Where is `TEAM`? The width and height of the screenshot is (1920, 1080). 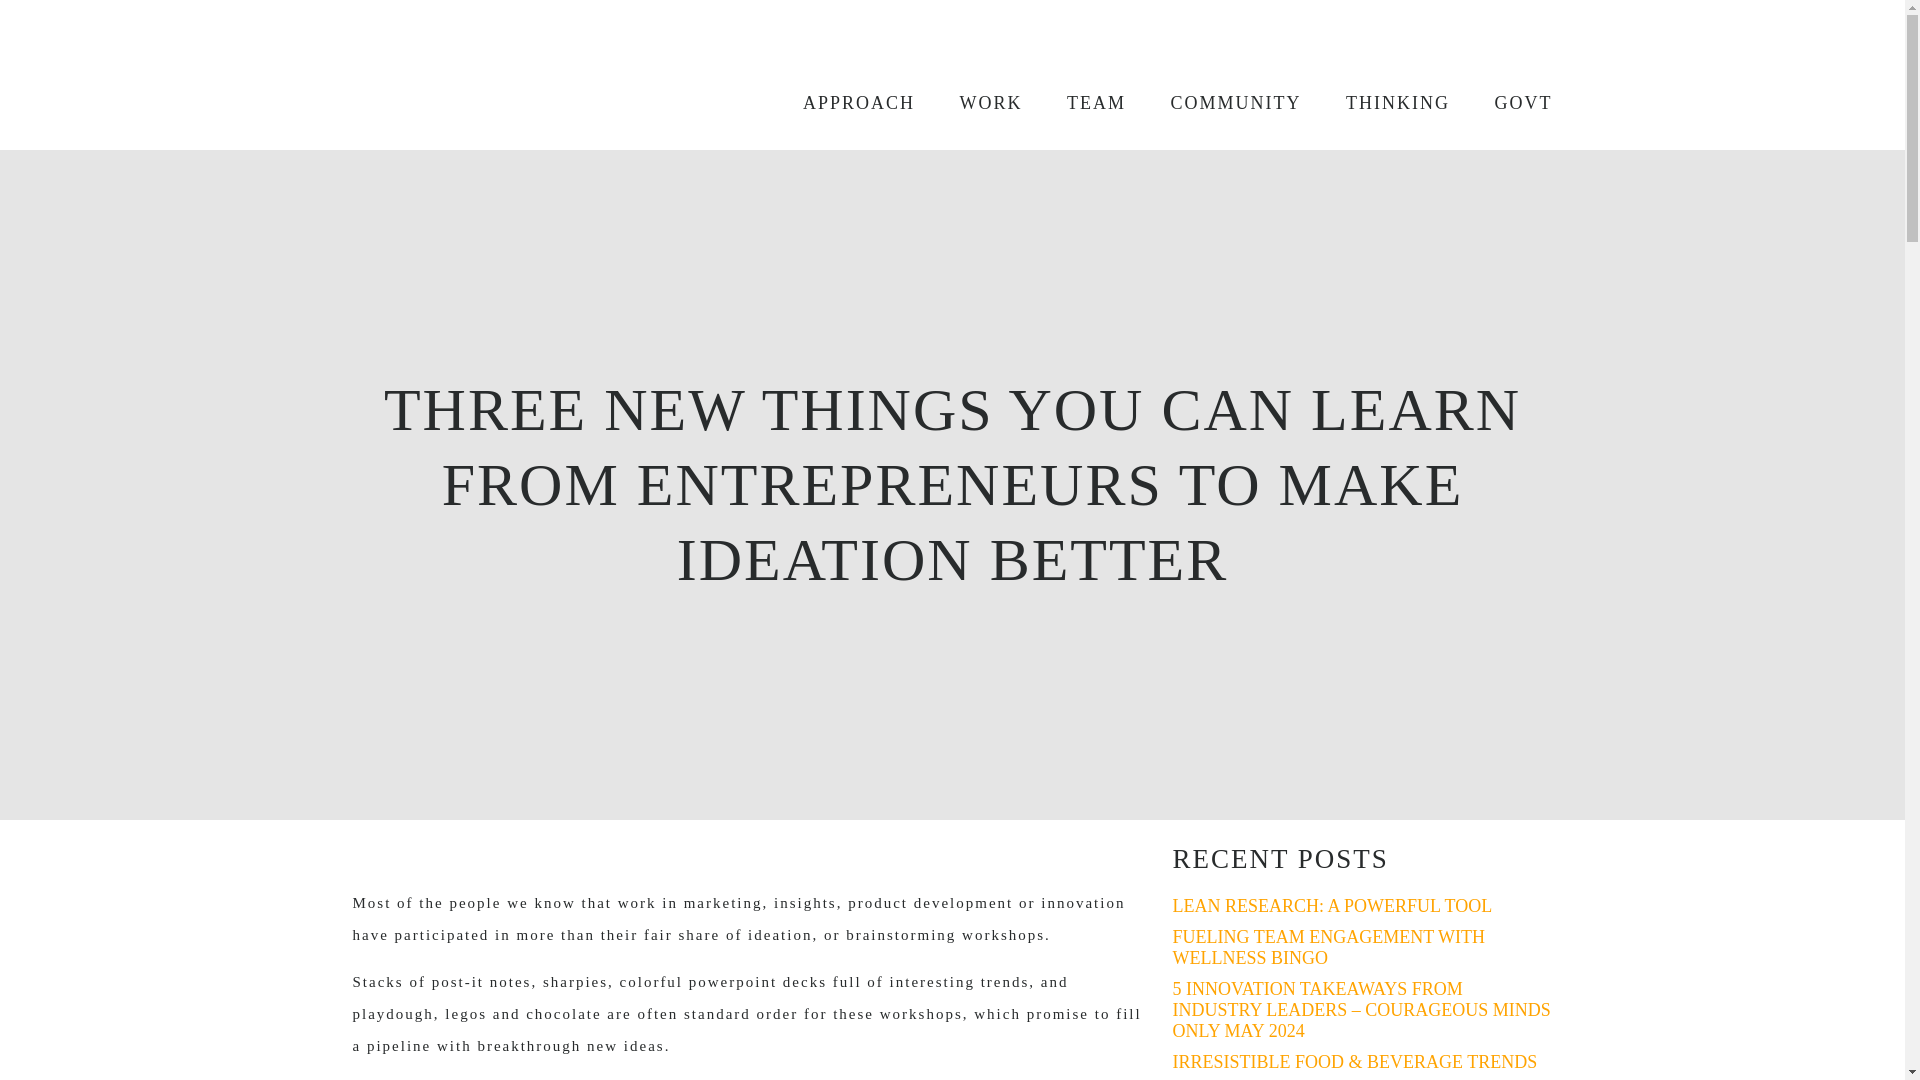
TEAM is located at coordinates (1084, 102).